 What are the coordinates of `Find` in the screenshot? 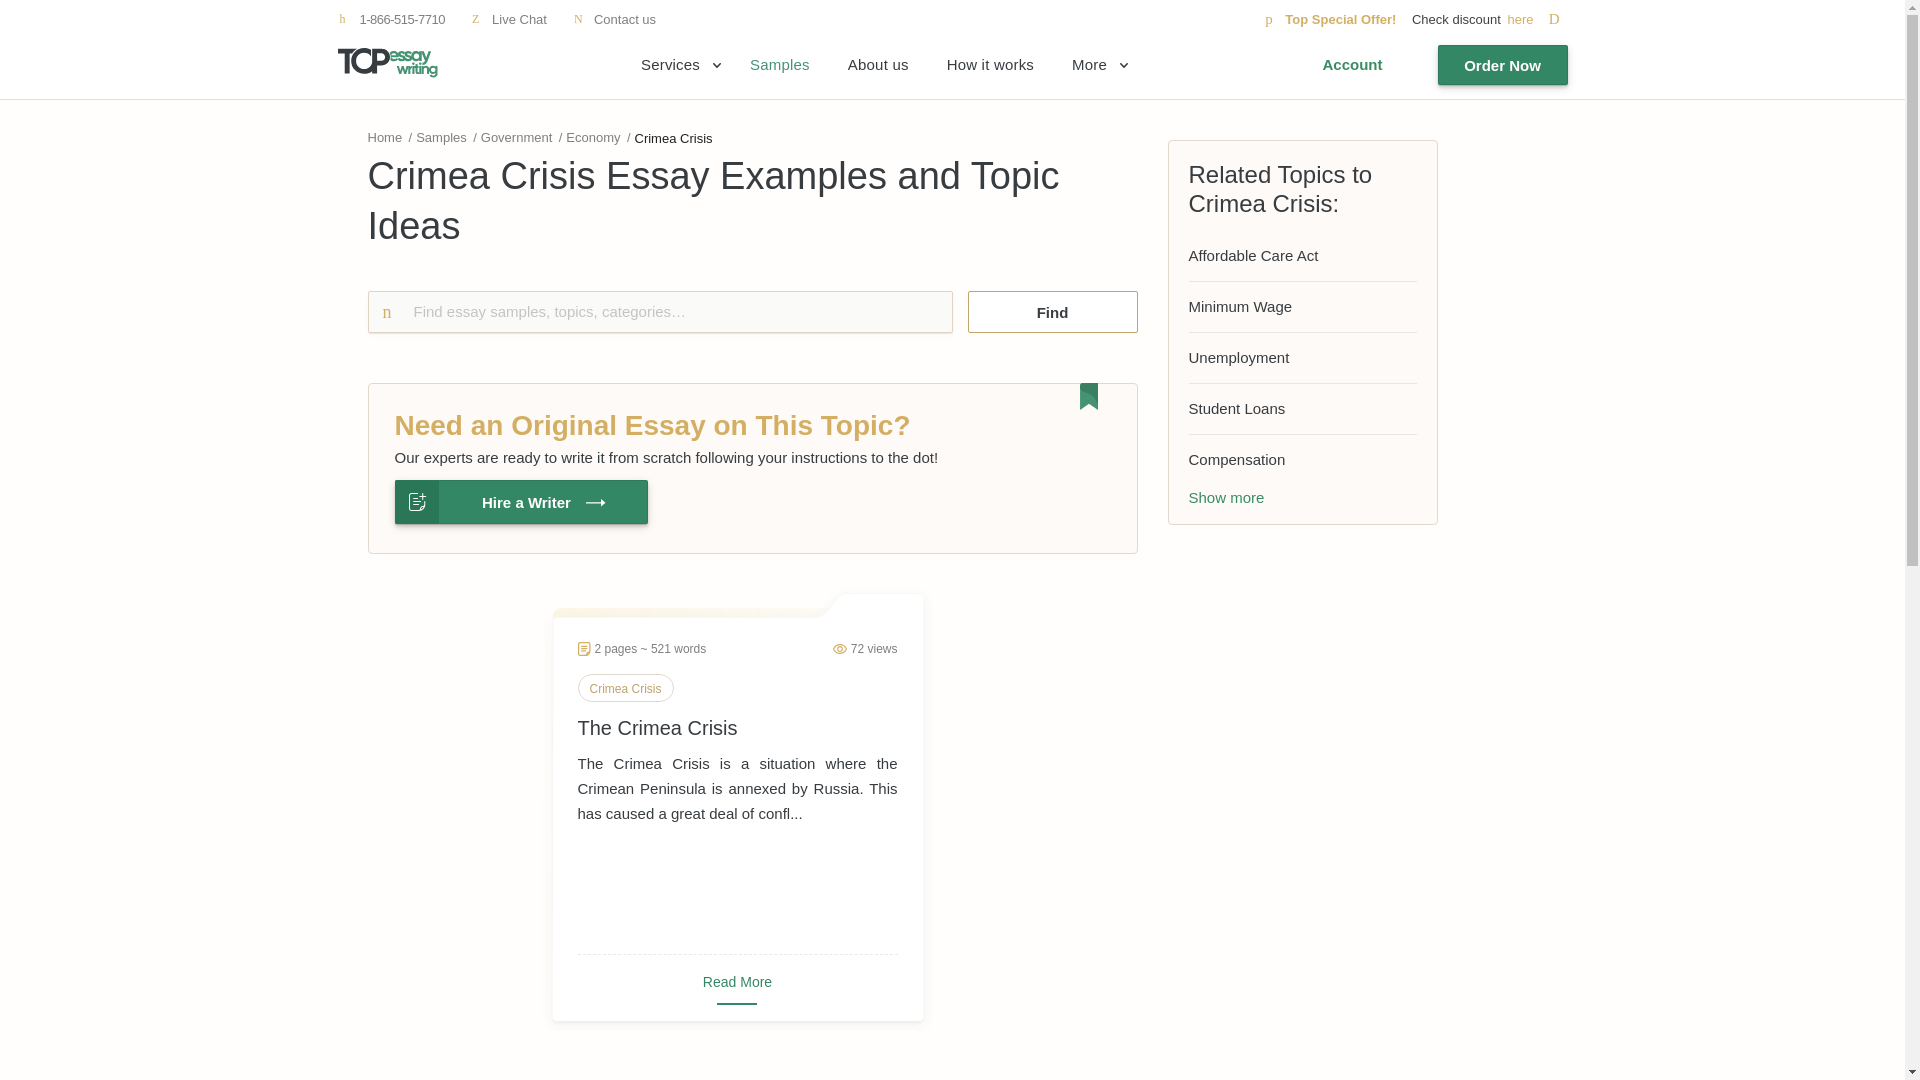 It's located at (1052, 311).